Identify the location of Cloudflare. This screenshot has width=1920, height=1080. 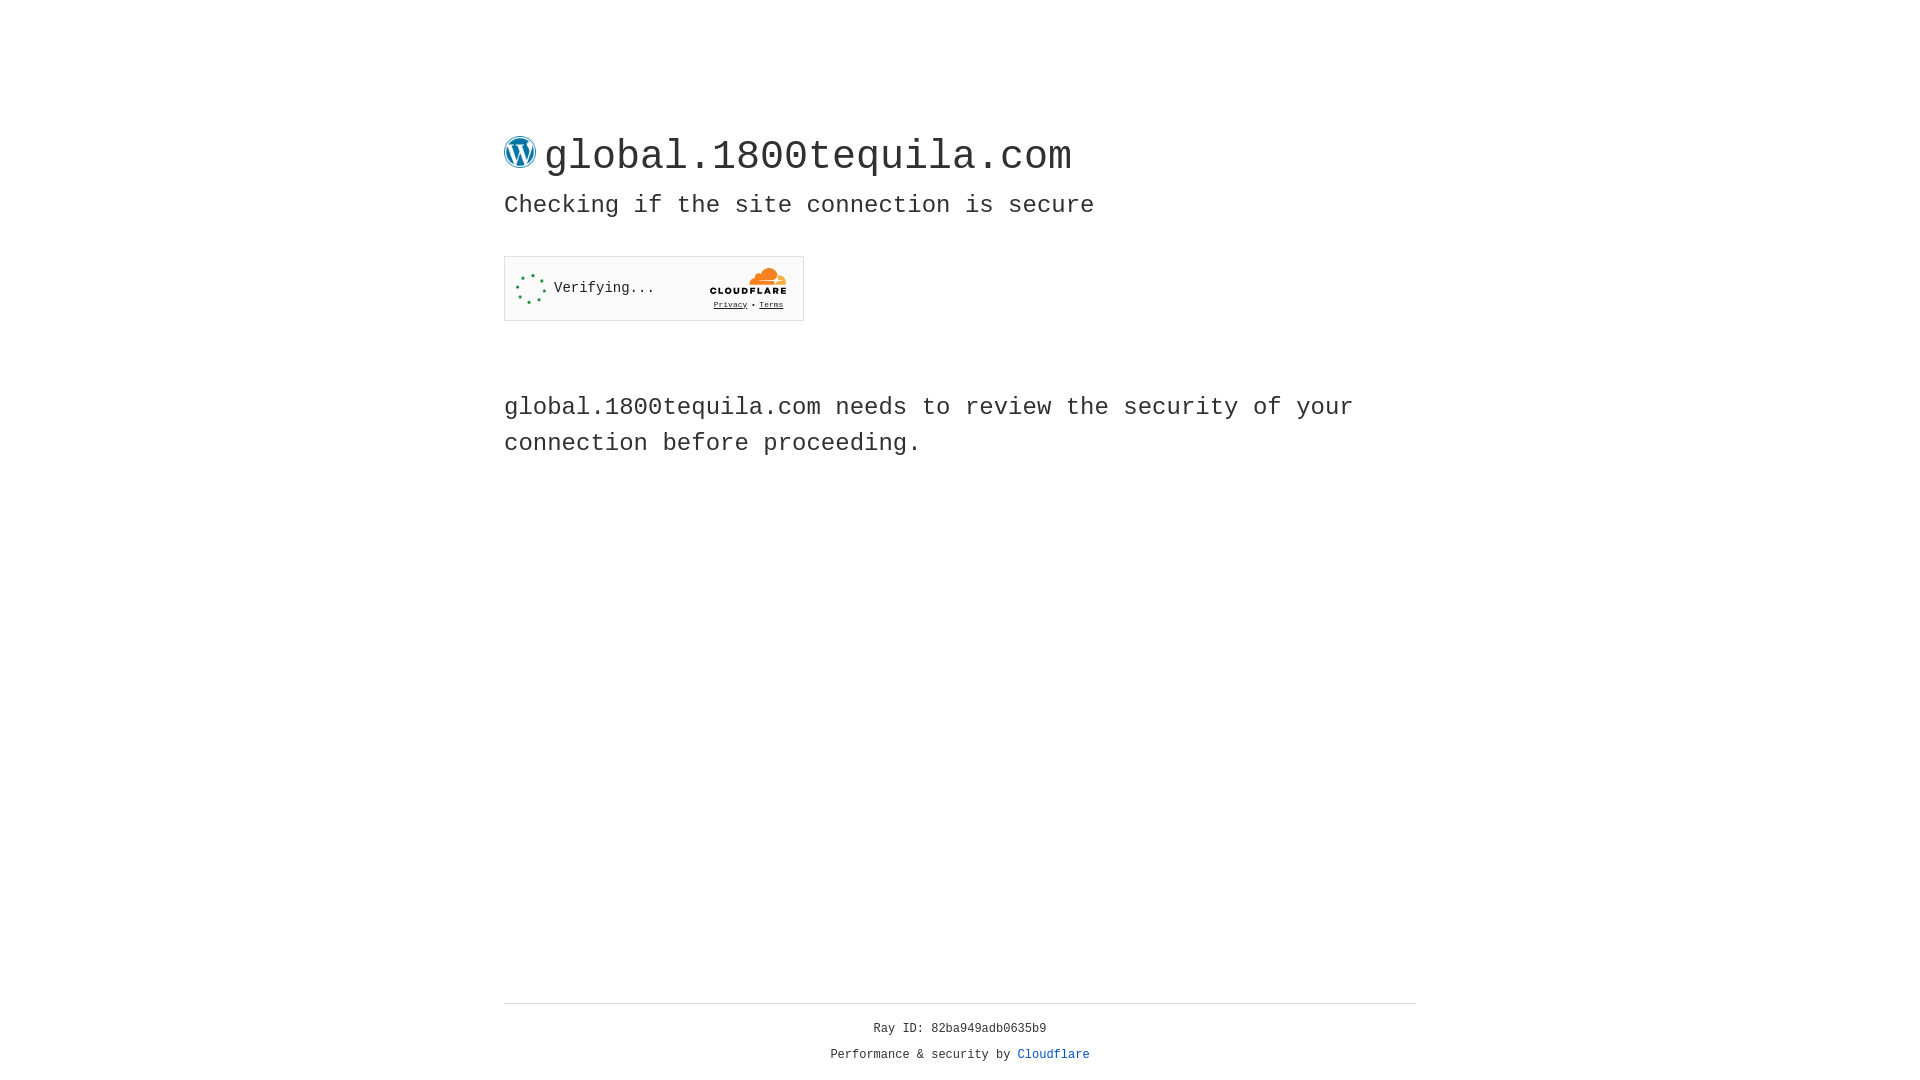
(1054, 1055).